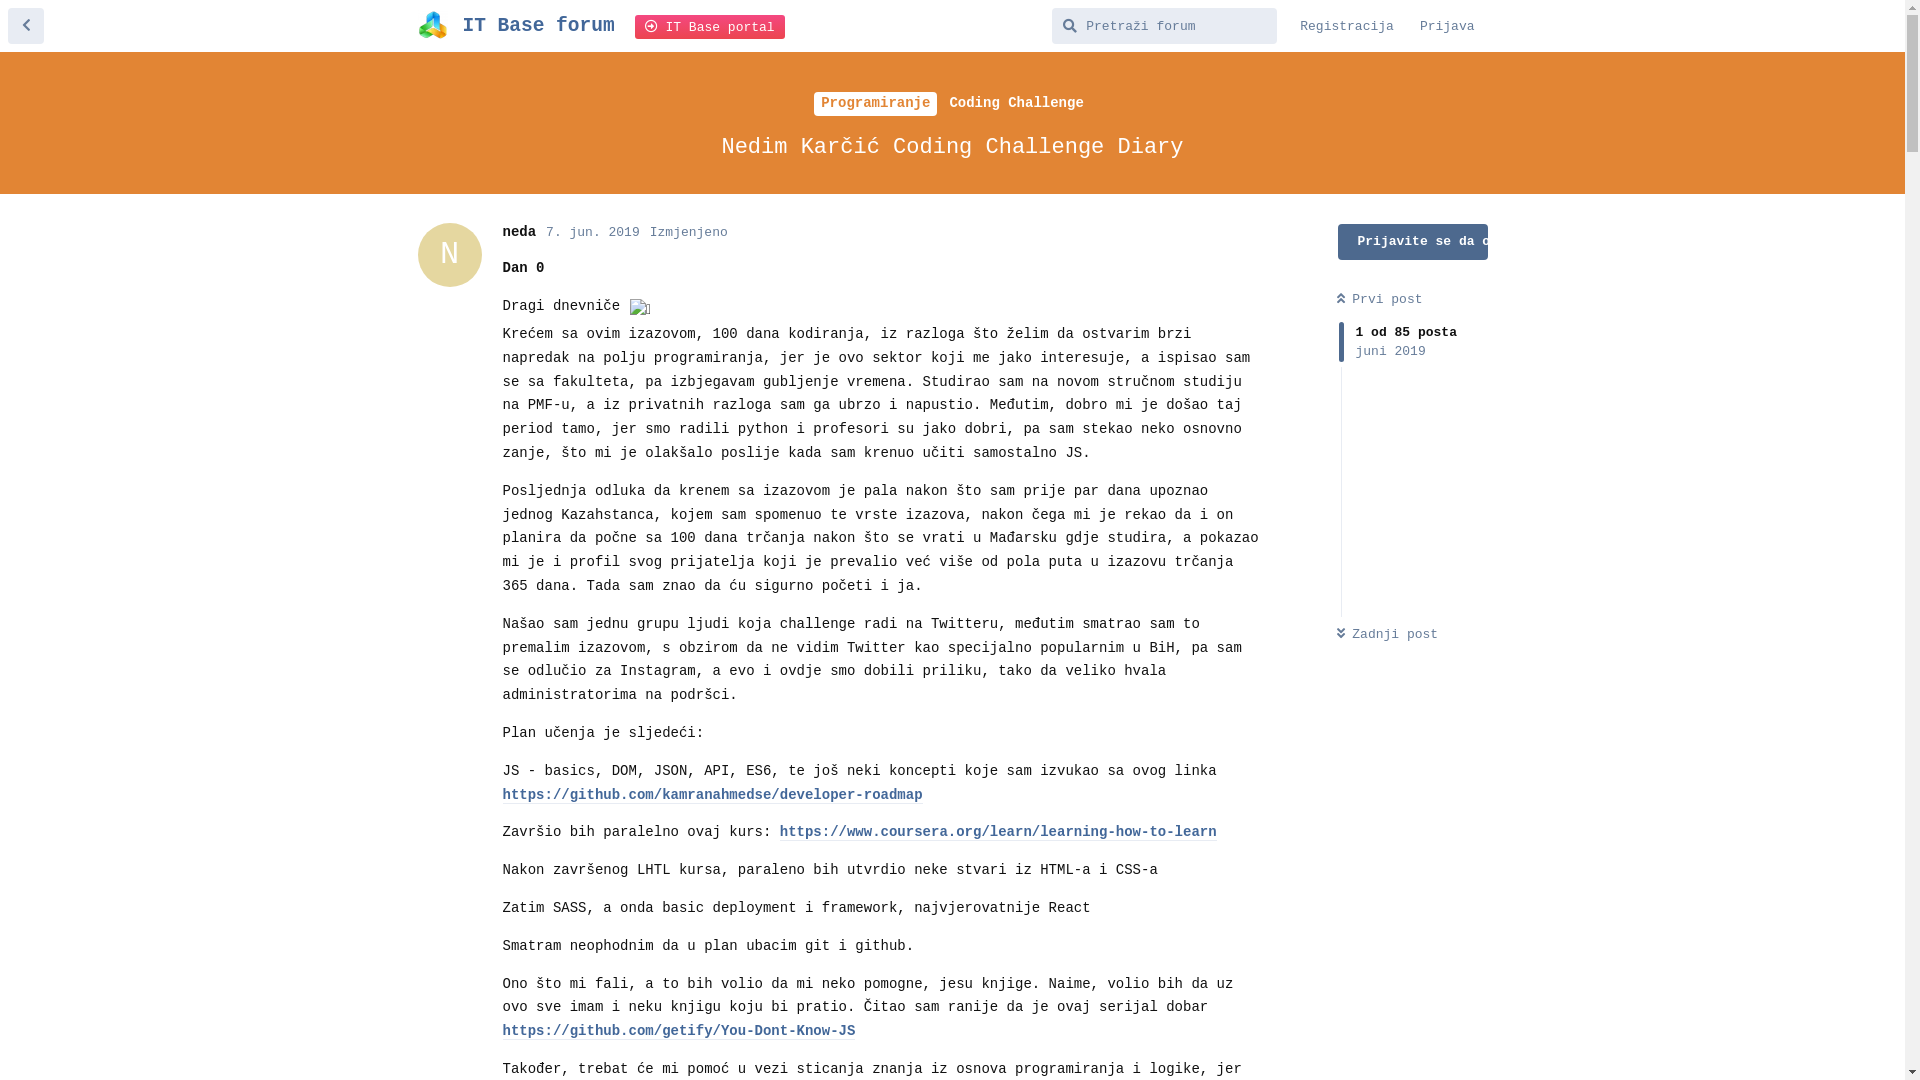 The width and height of the screenshot is (1920, 1080). What do you see at coordinates (26, 26) in the screenshot?
I see `Nazad na listu tema` at bounding box center [26, 26].